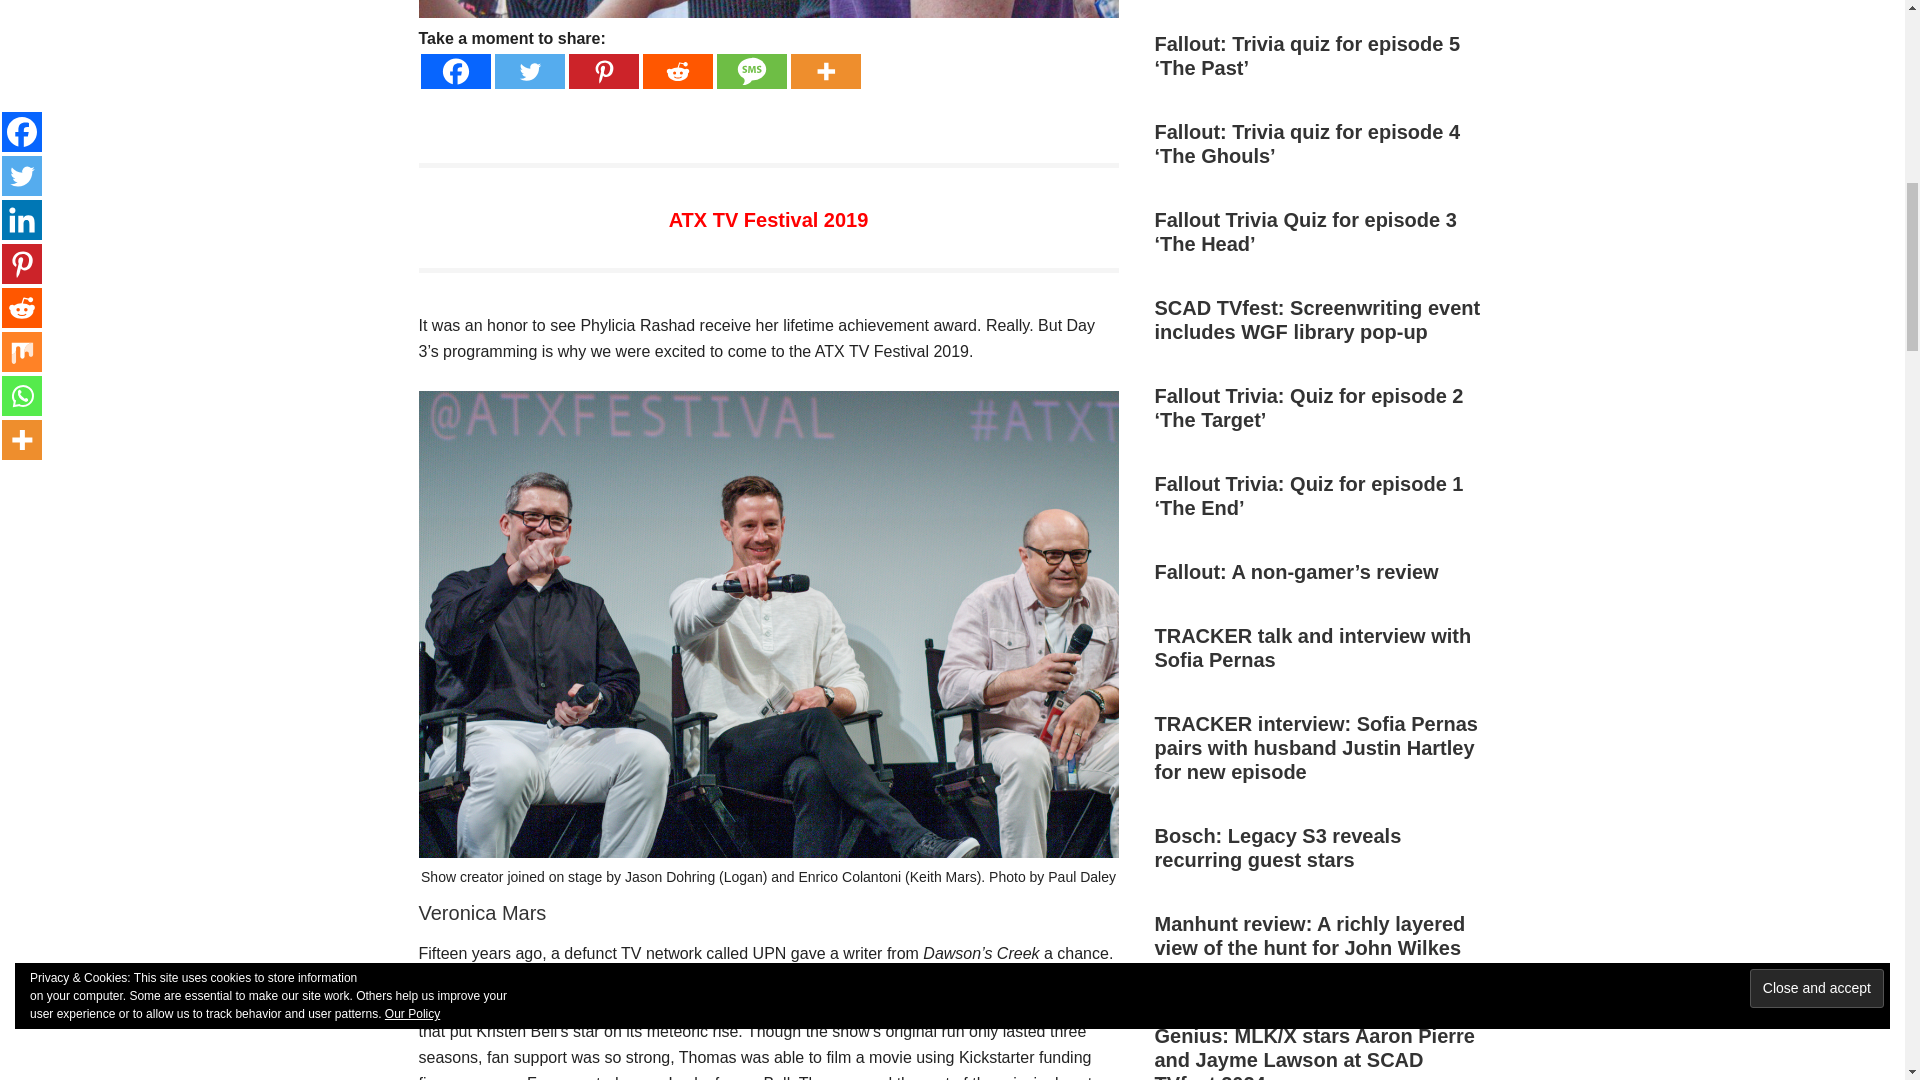  Describe the element at coordinates (454, 71) in the screenshot. I see `Facebook` at that location.